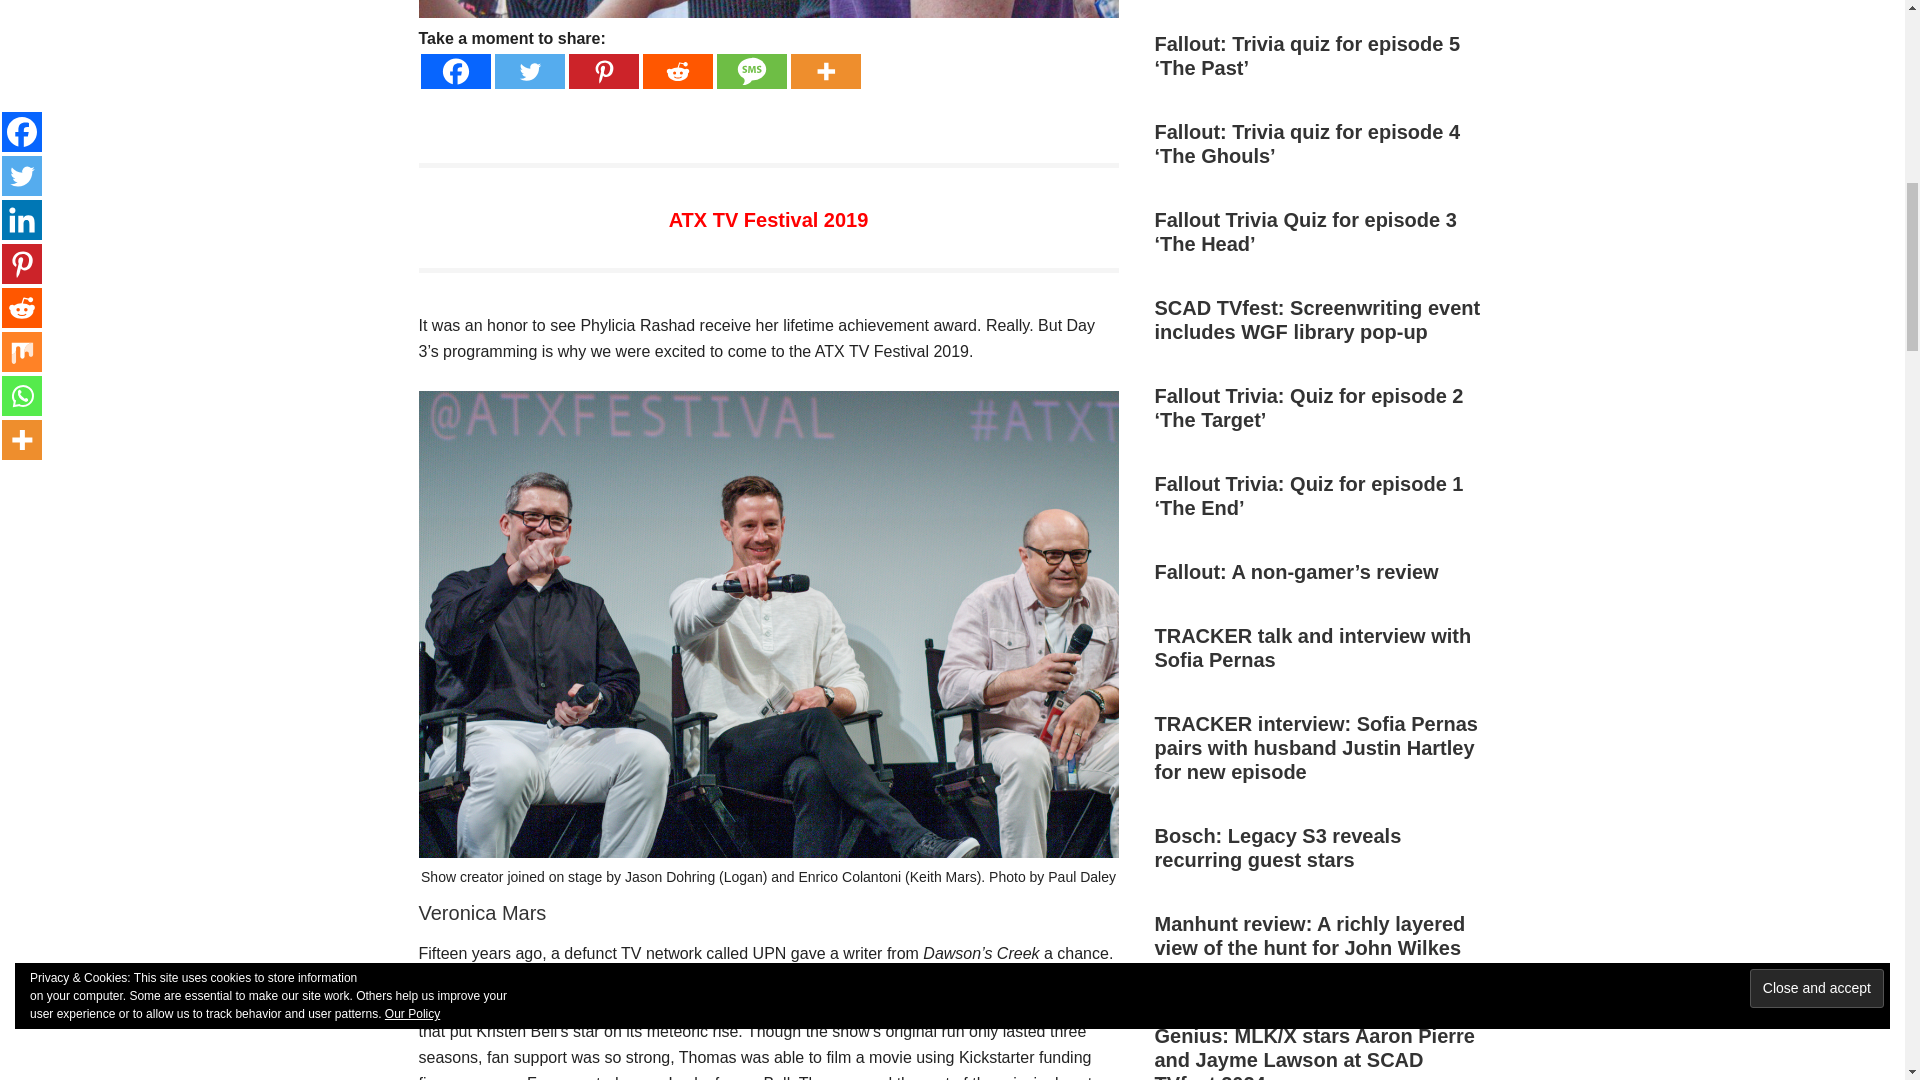  Describe the element at coordinates (454, 71) in the screenshot. I see `Facebook` at that location.